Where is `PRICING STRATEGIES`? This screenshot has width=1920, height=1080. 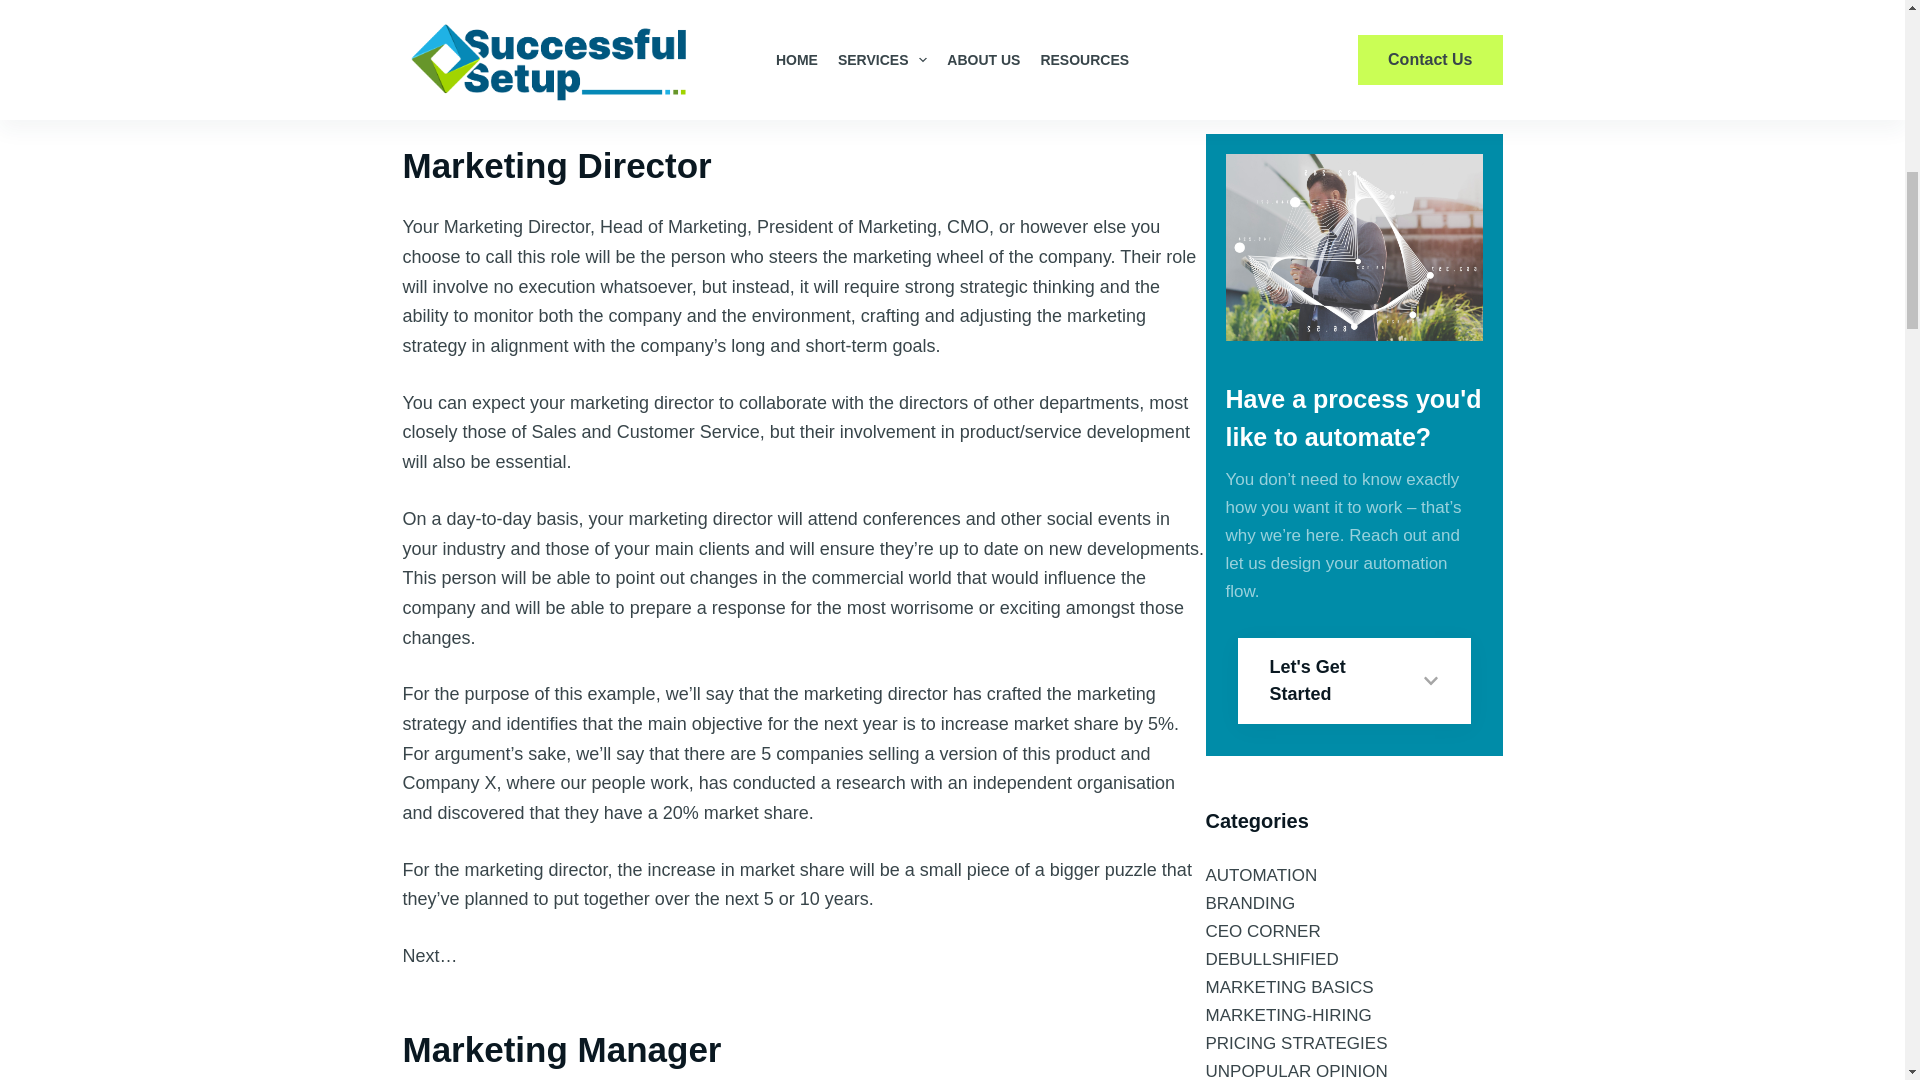 PRICING STRATEGIES is located at coordinates (1296, 10).